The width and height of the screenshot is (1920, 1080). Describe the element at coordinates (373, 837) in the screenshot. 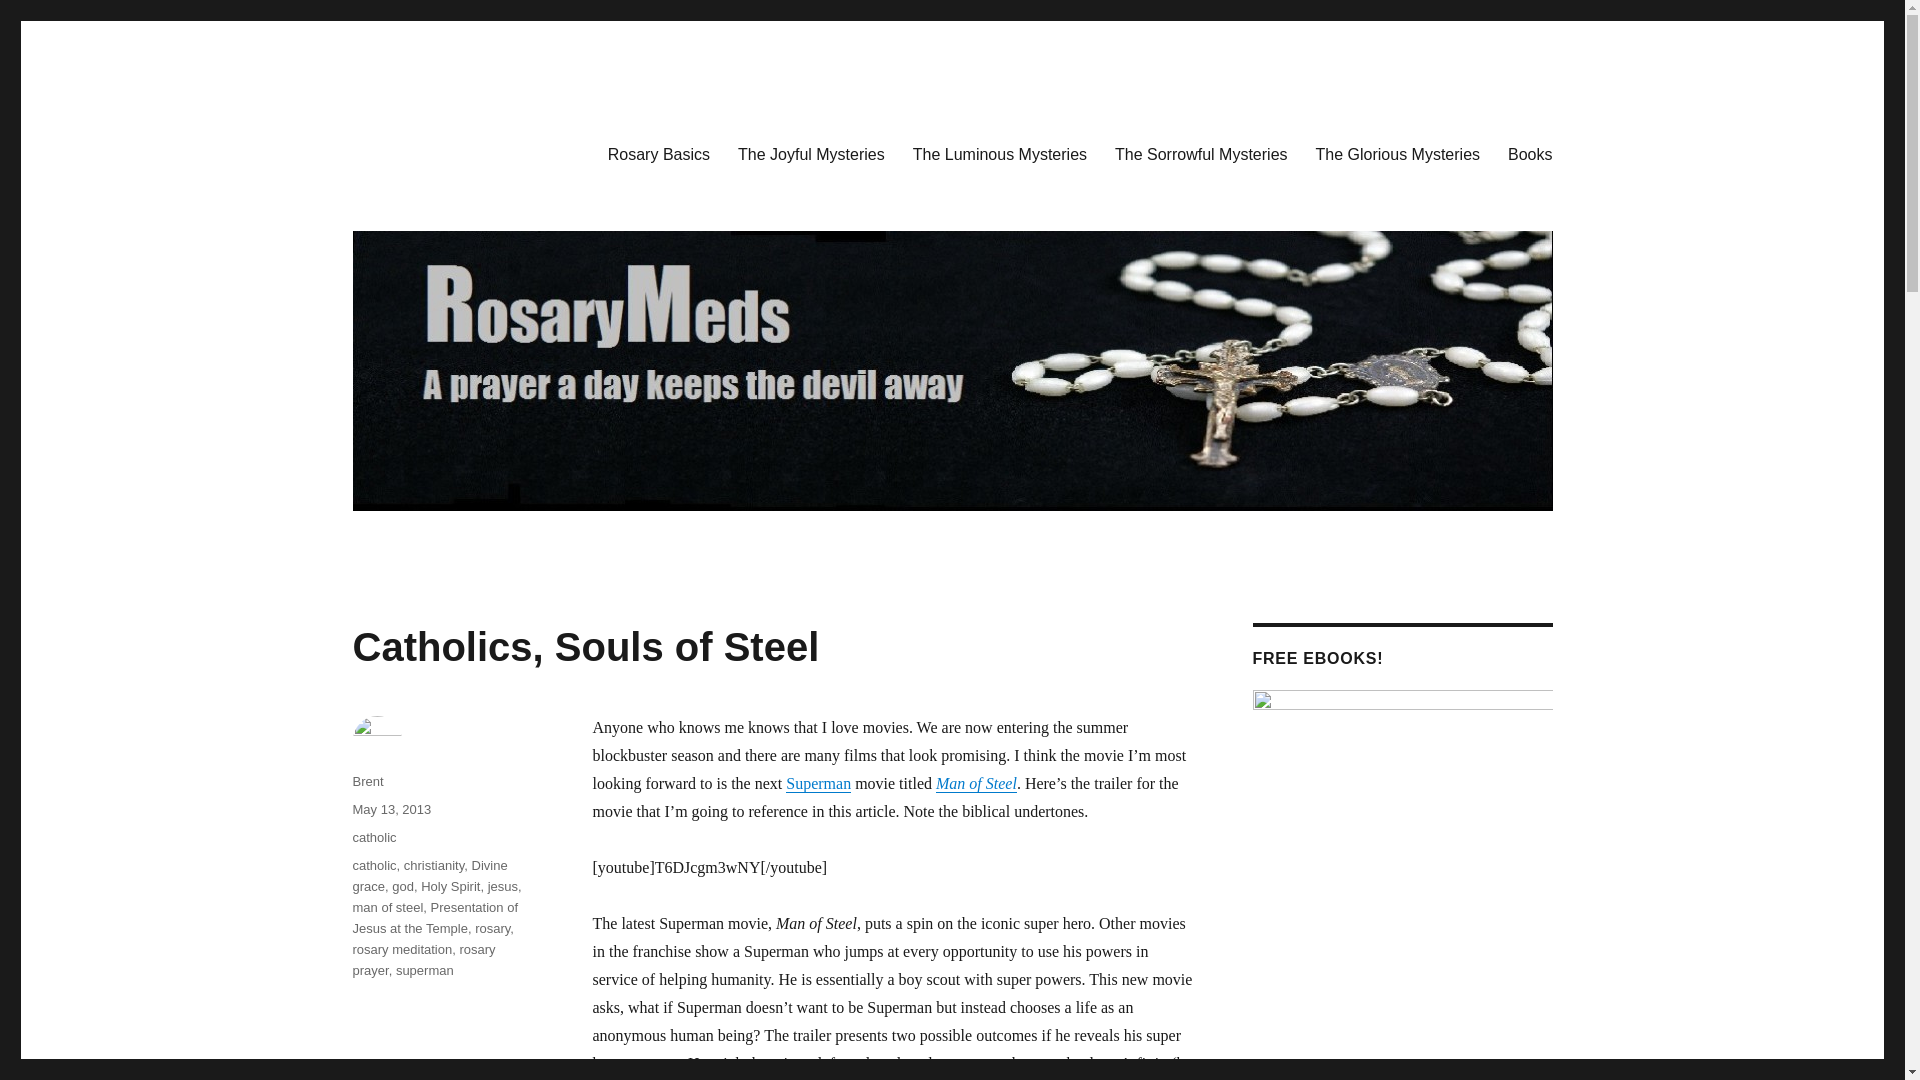

I see `catholic` at that location.